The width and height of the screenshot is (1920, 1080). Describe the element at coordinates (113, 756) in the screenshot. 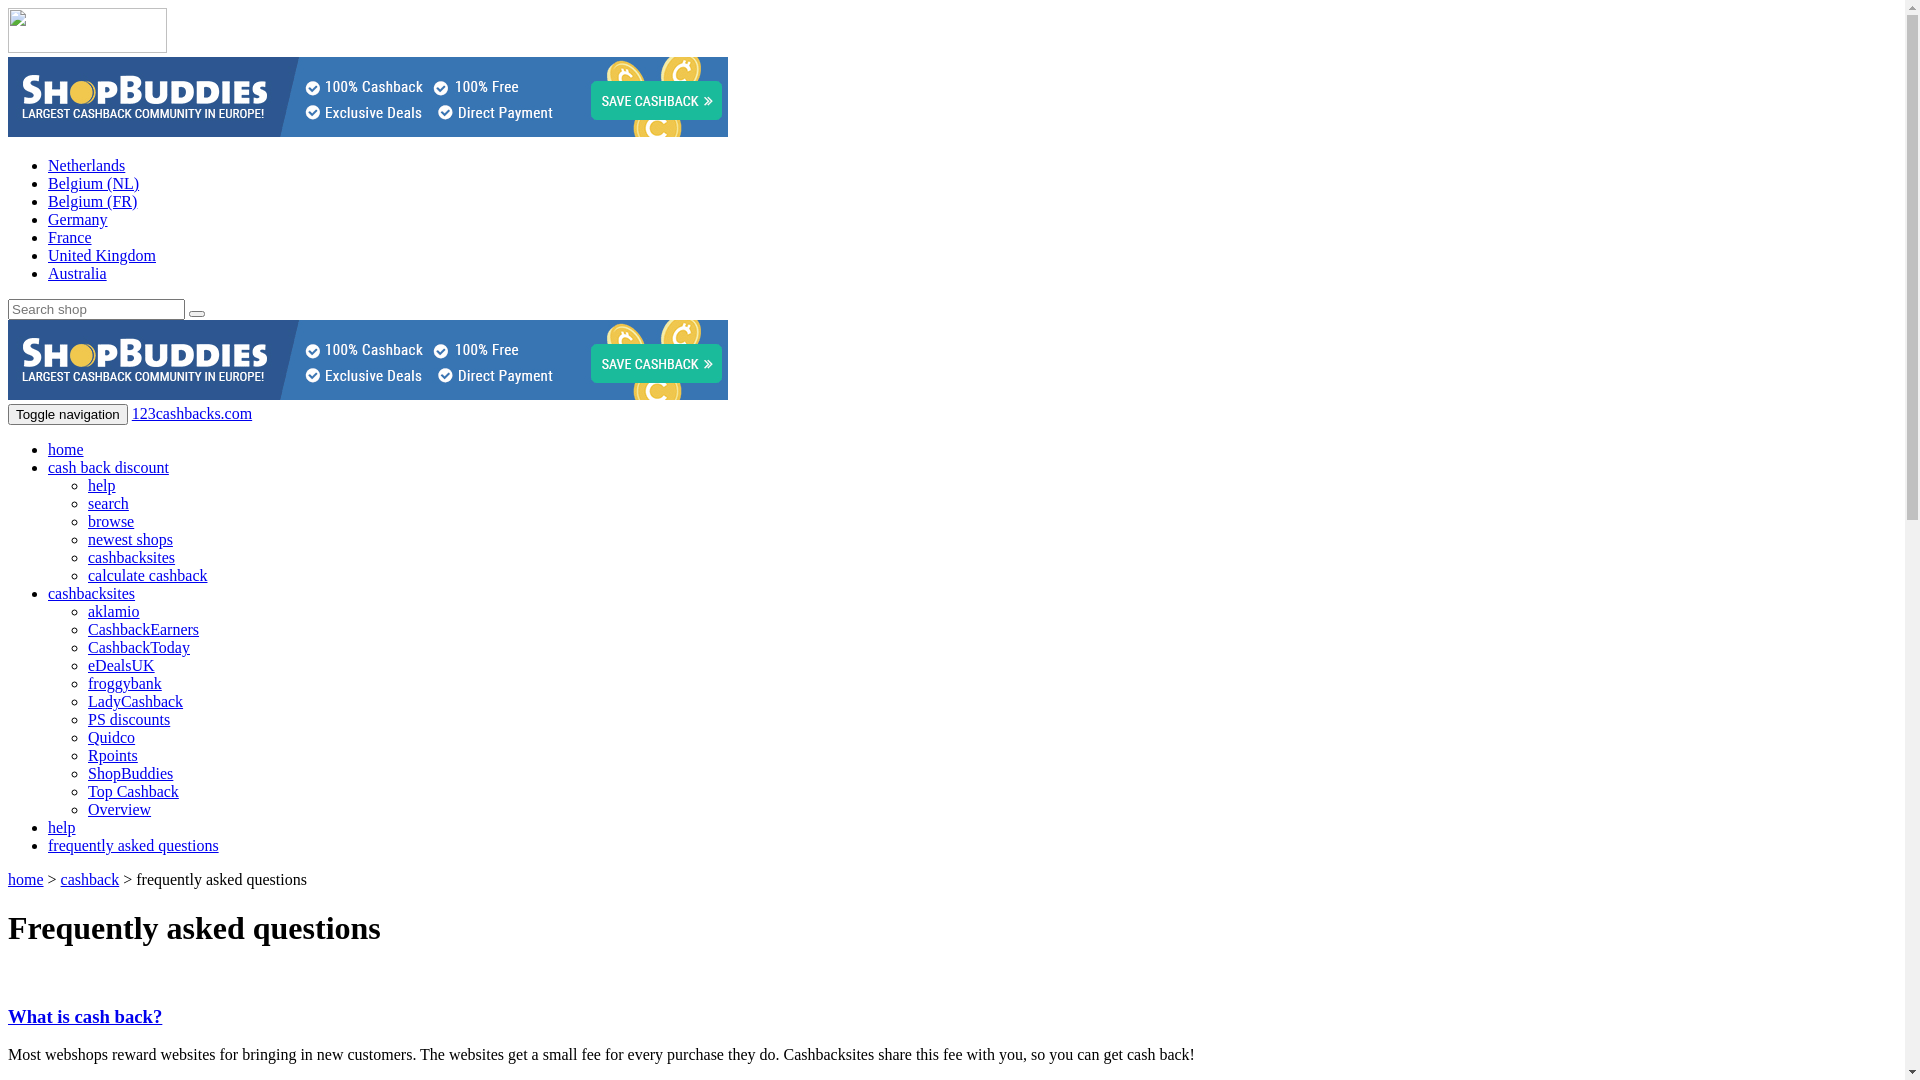

I see `Rpoints` at that location.